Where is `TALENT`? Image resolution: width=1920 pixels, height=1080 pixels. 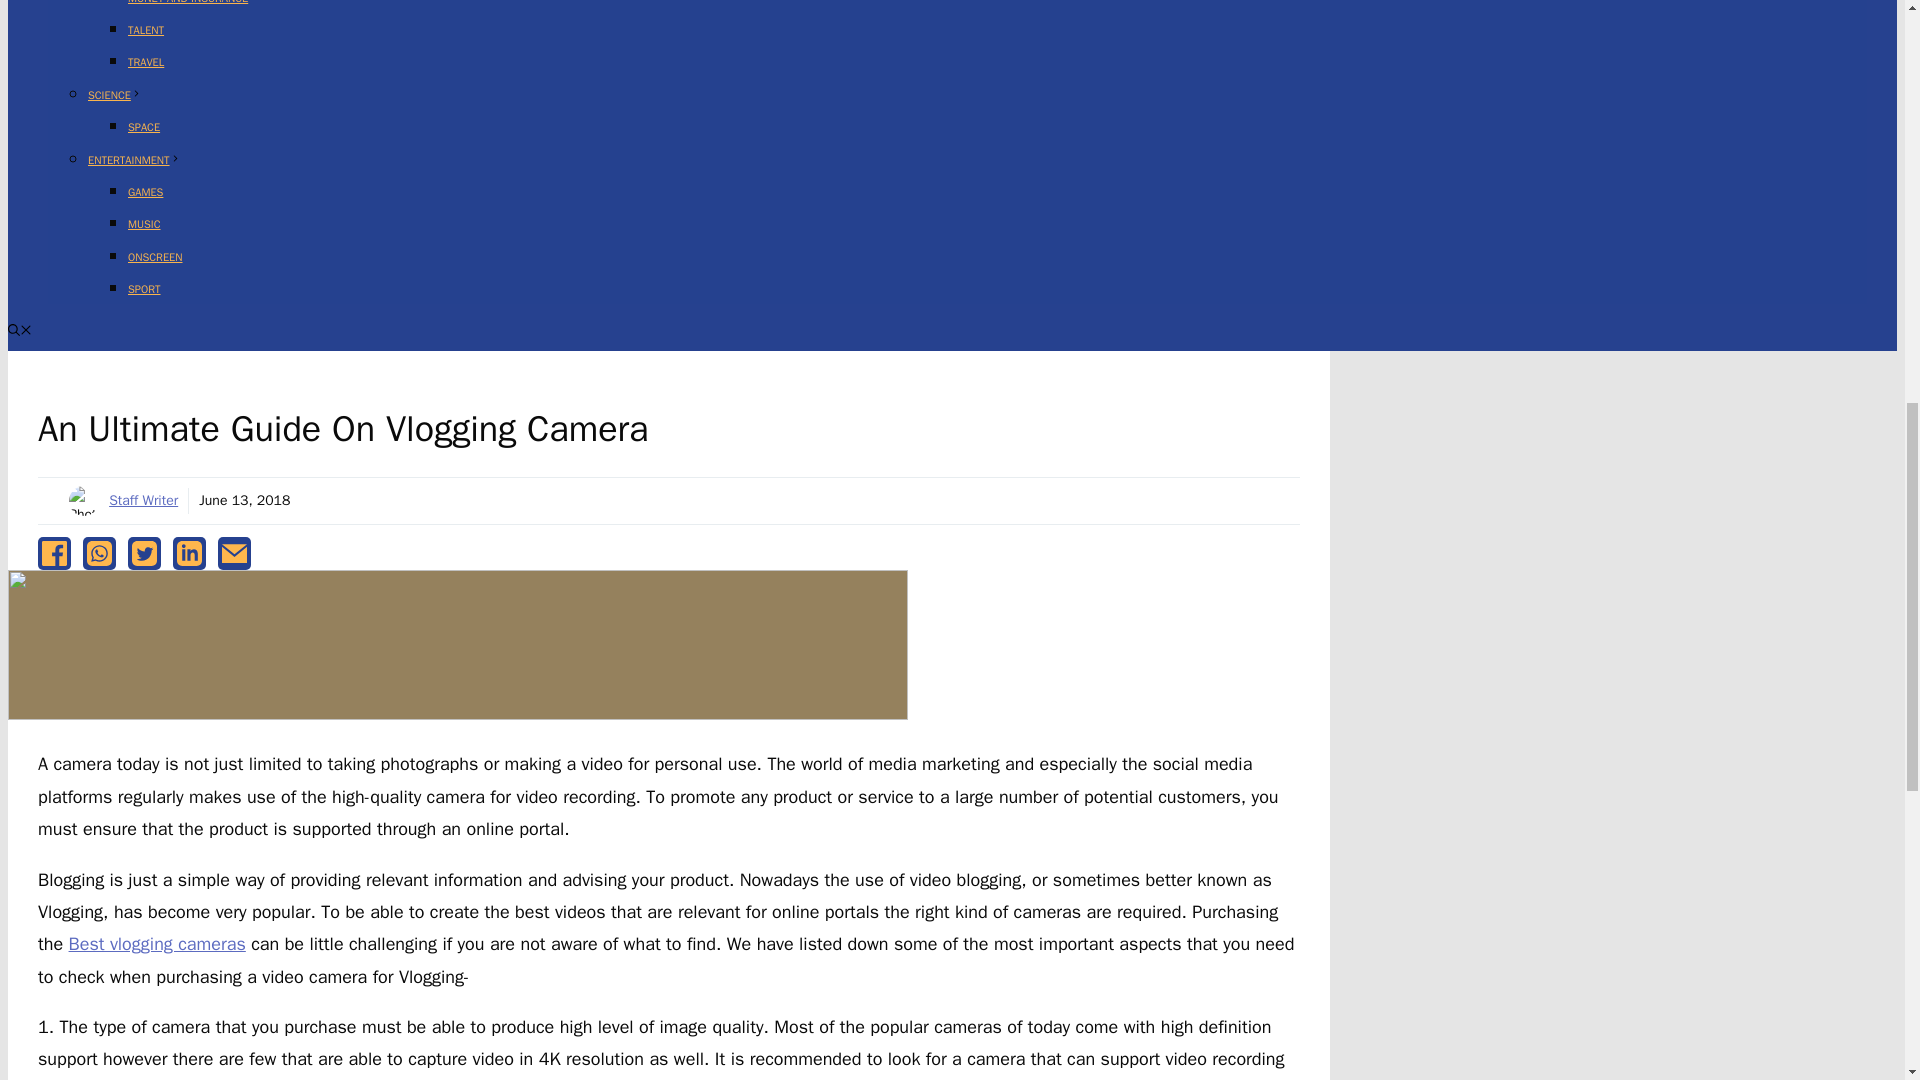 TALENT is located at coordinates (146, 29).